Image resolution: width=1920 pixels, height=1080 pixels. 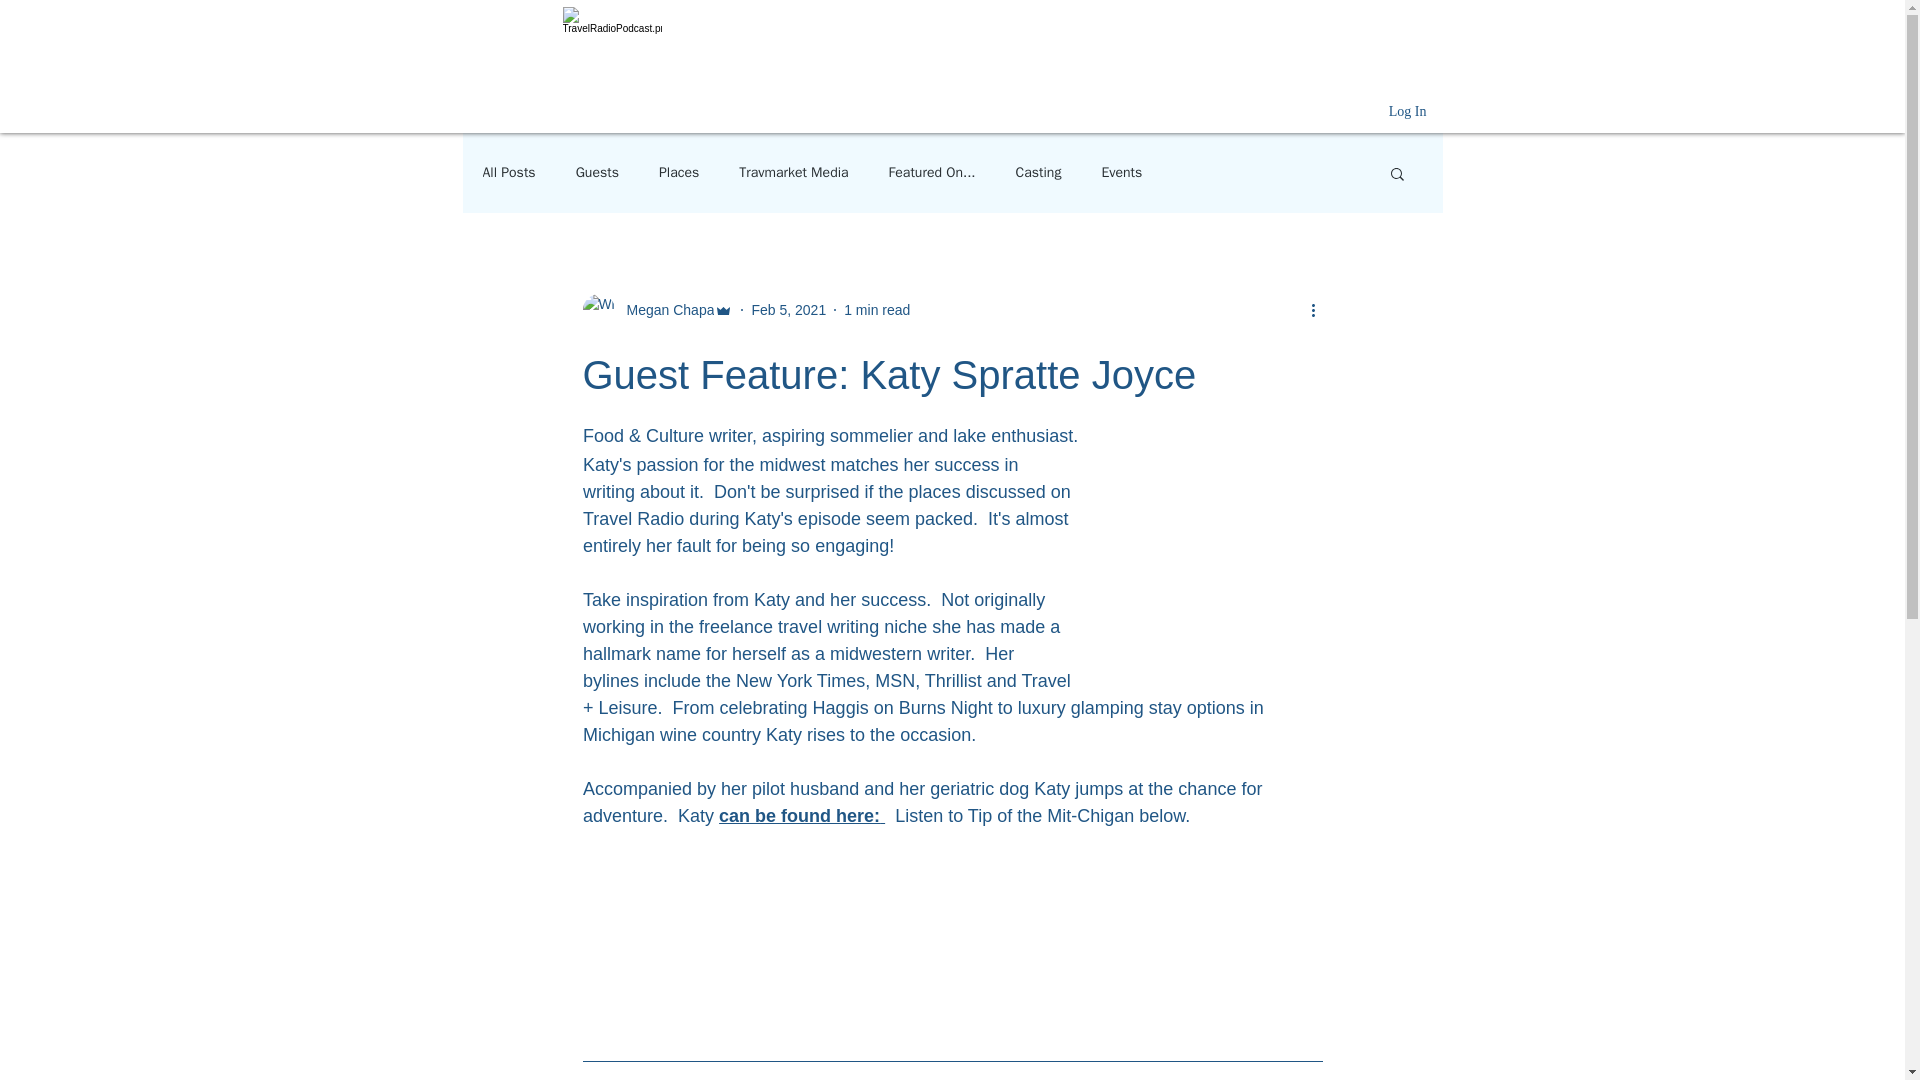 What do you see at coordinates (508, 173) in the screenshot?
I see `All Posts` at bounding box center [508, 173].